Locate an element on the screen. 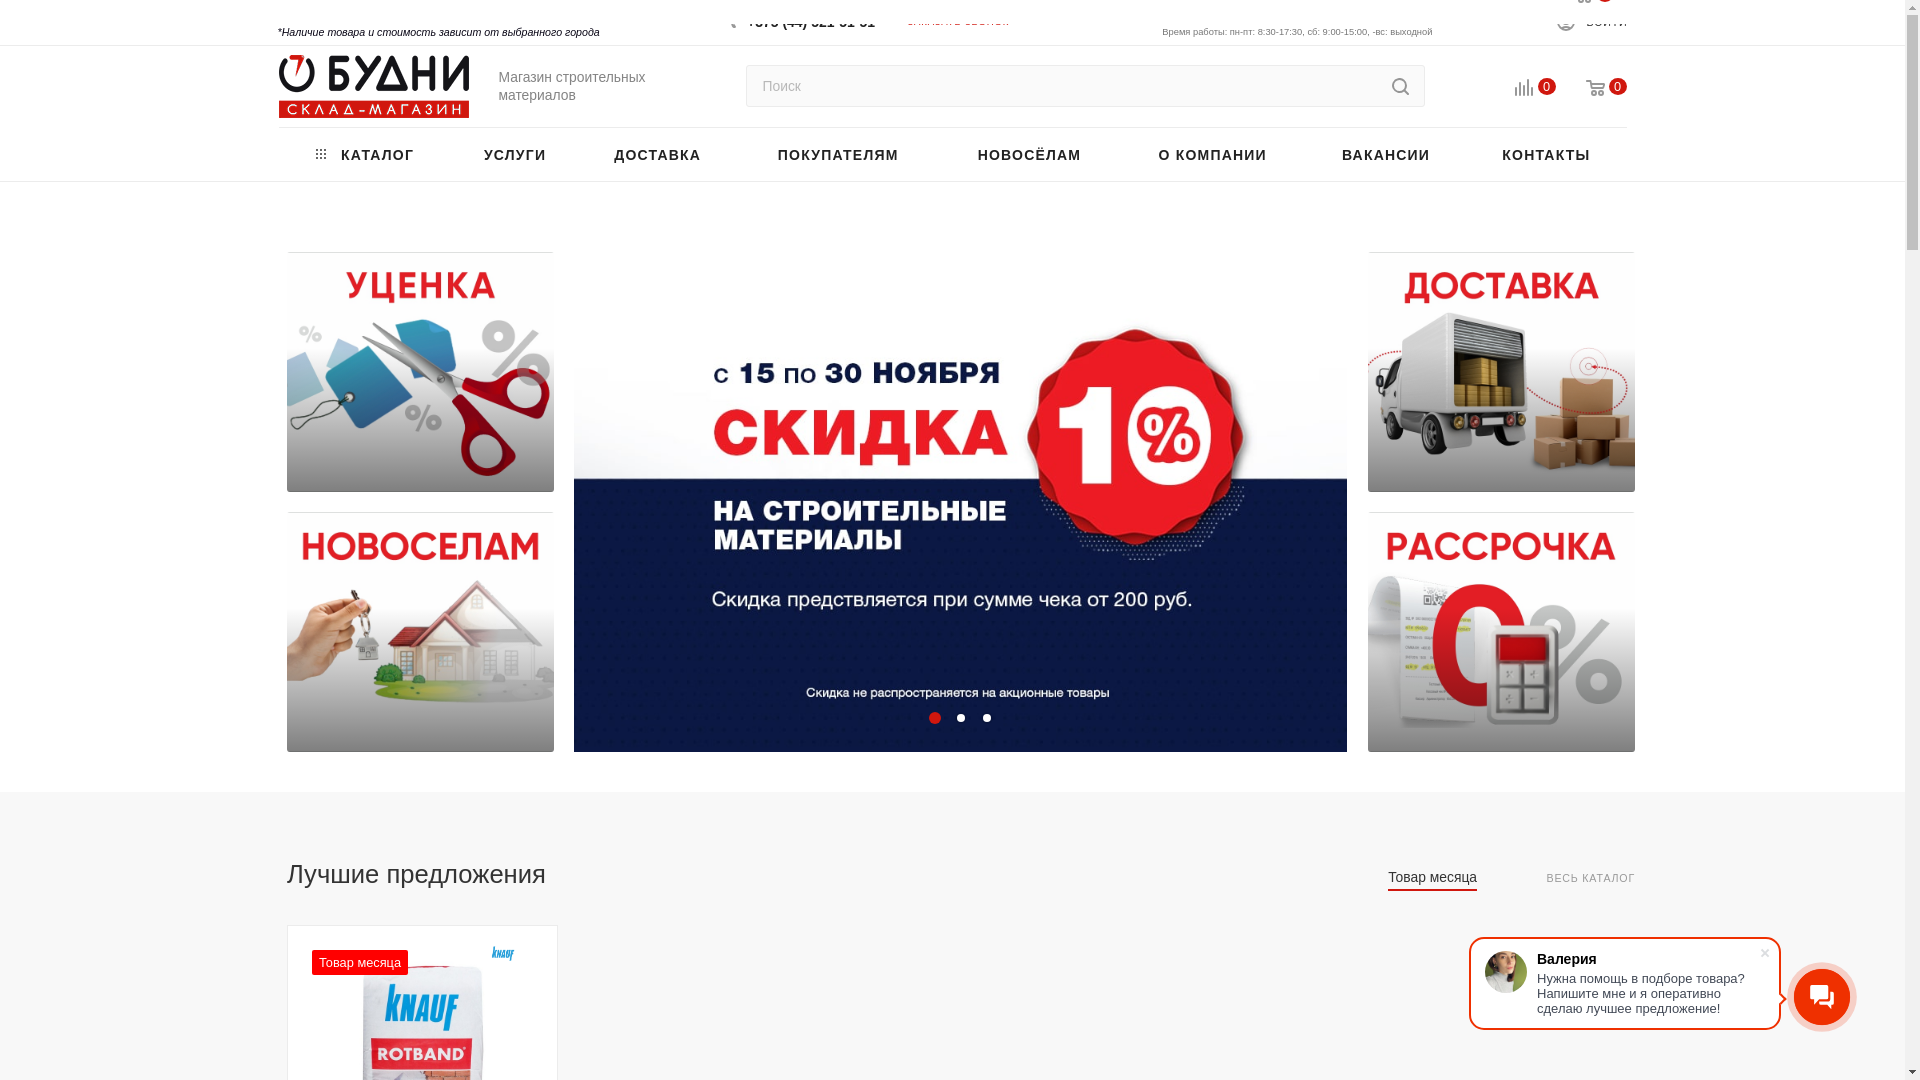 Image resolution: width=1920 pixels, height=1080 pixels. +375 (44) 521-51-51 is located at coordinates (811, 15).